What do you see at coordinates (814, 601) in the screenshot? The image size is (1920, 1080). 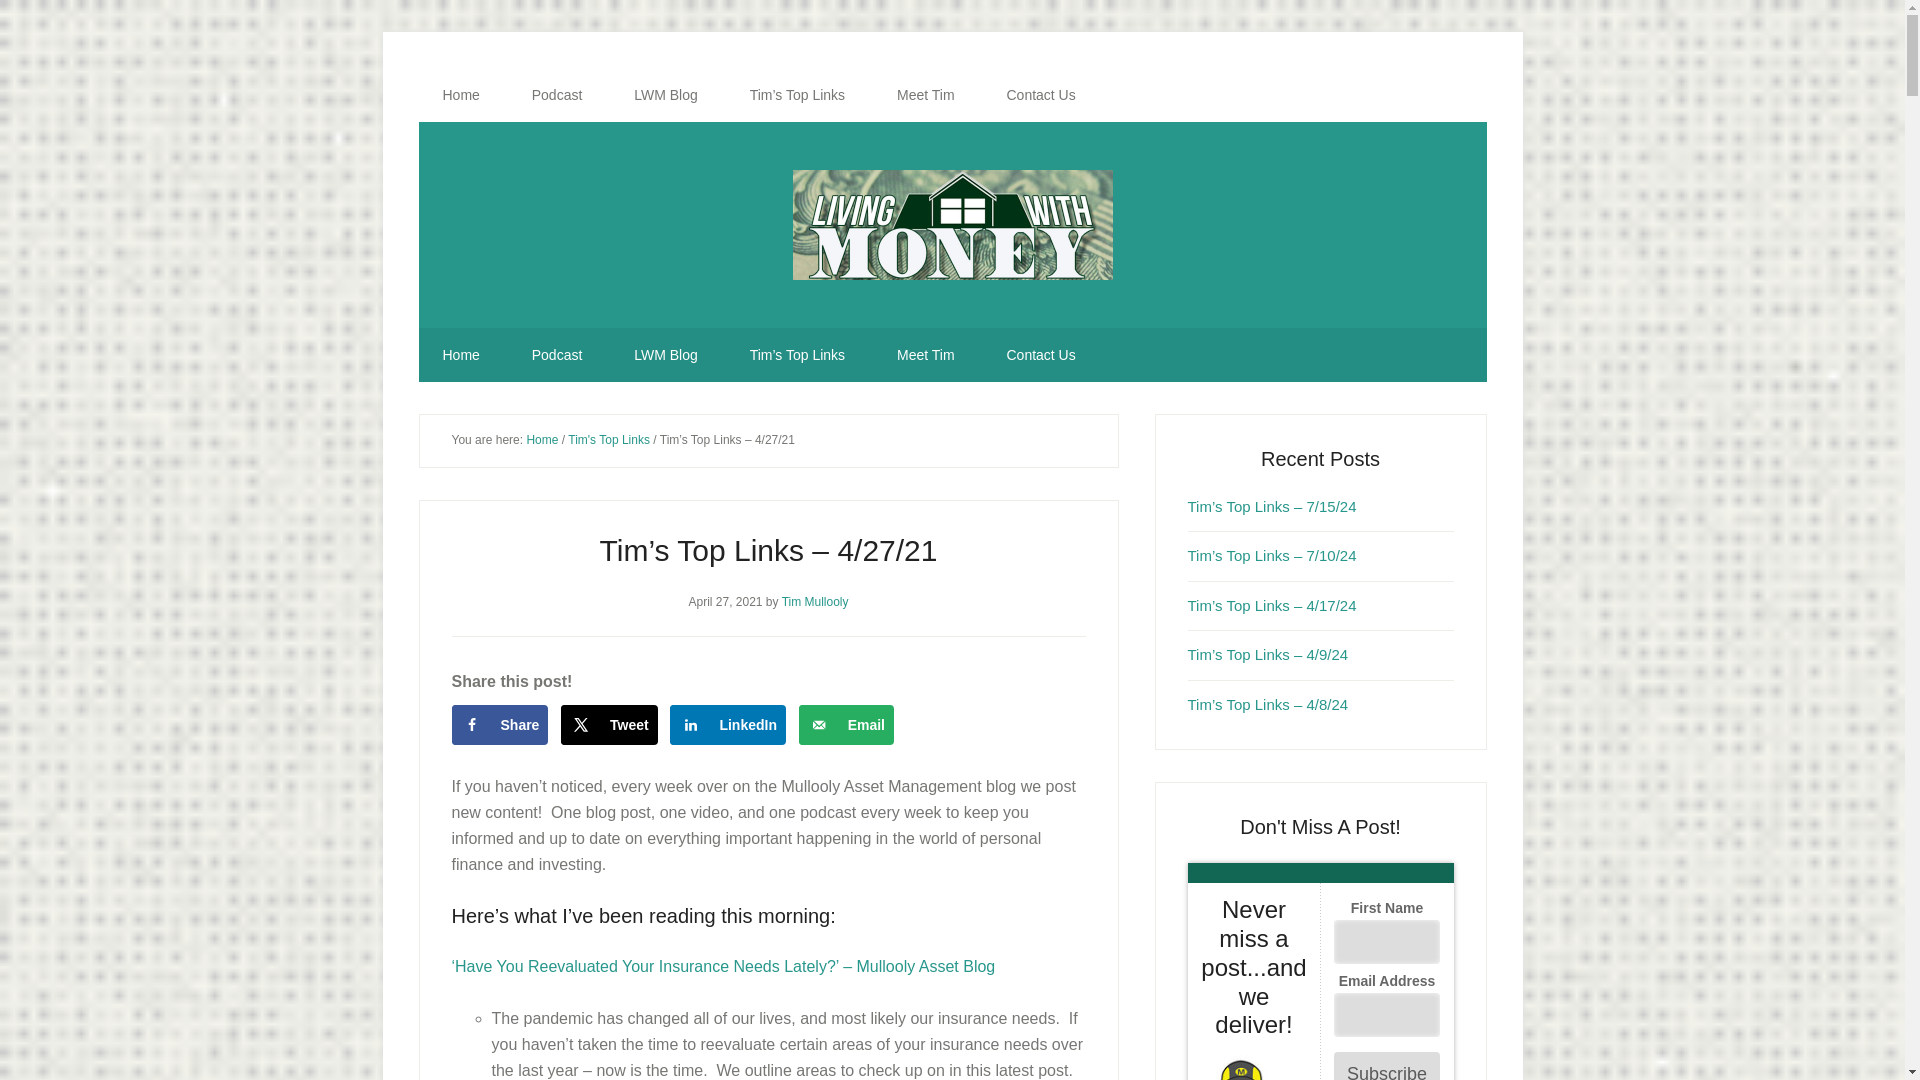 I see `Tim Mullooly` at bounding box center [814, 601].